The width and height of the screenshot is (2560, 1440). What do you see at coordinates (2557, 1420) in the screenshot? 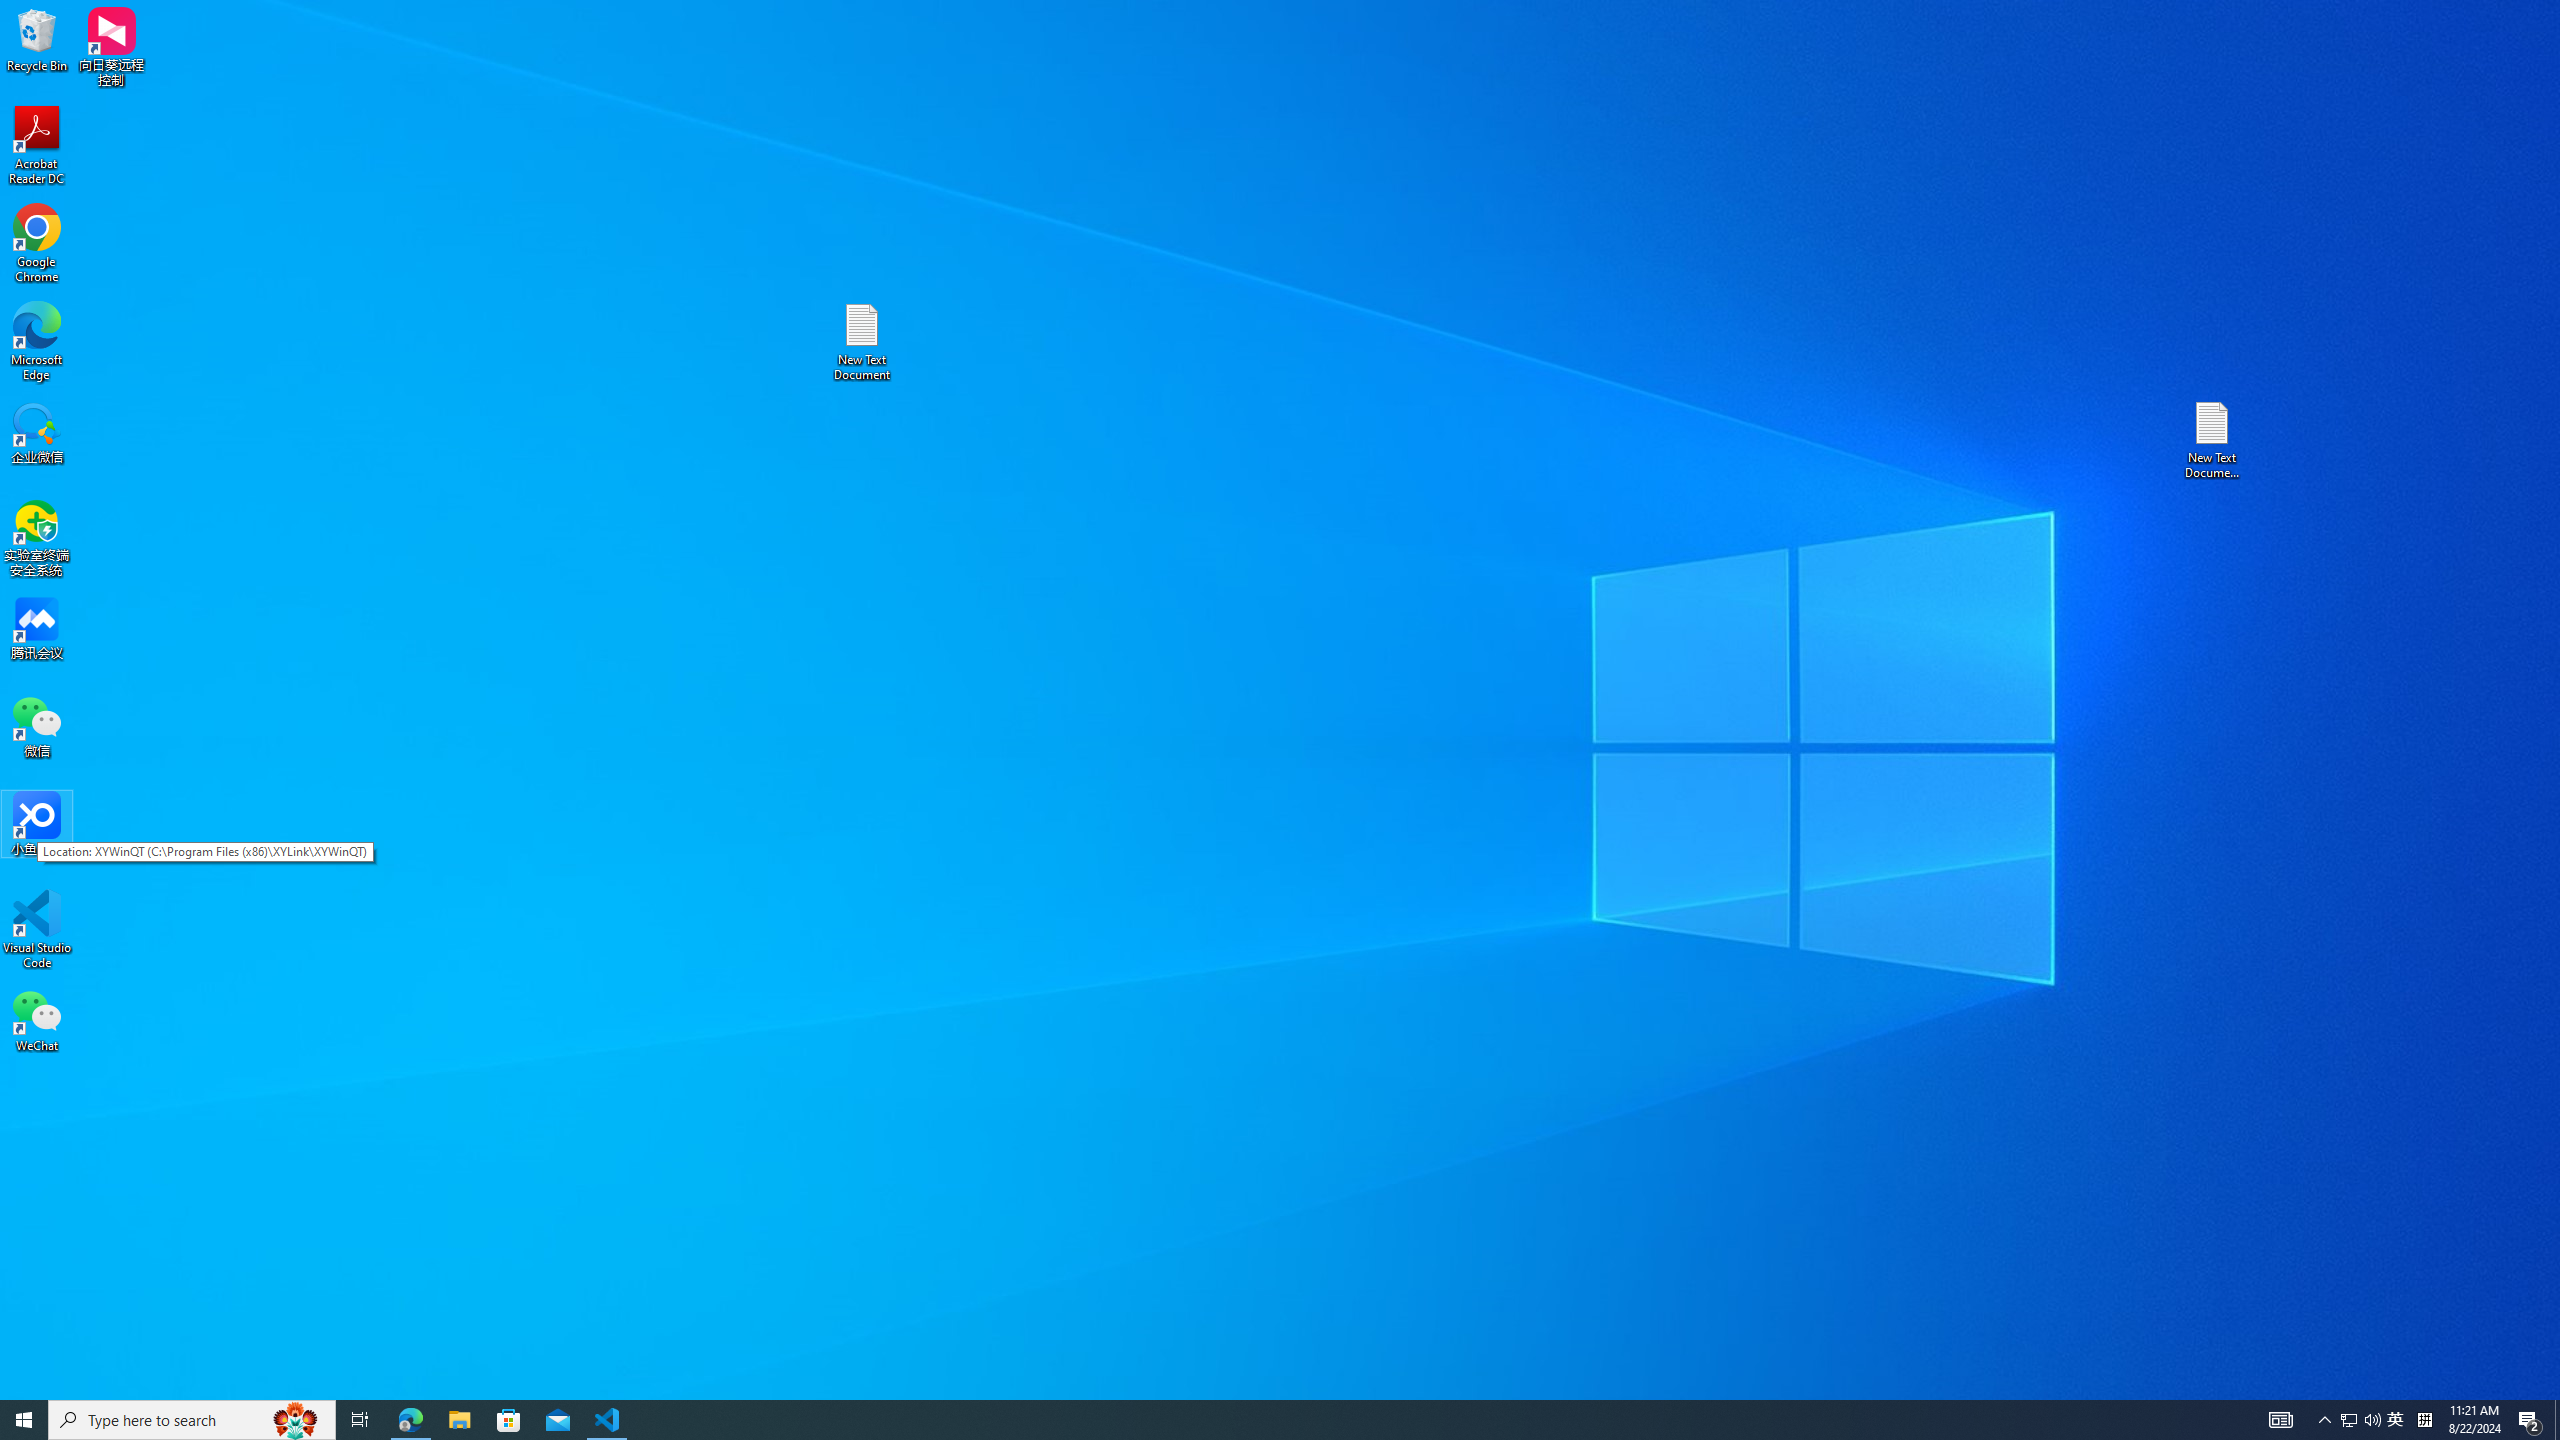
I see `Show desktop` at bounding box center [2557, 1420].